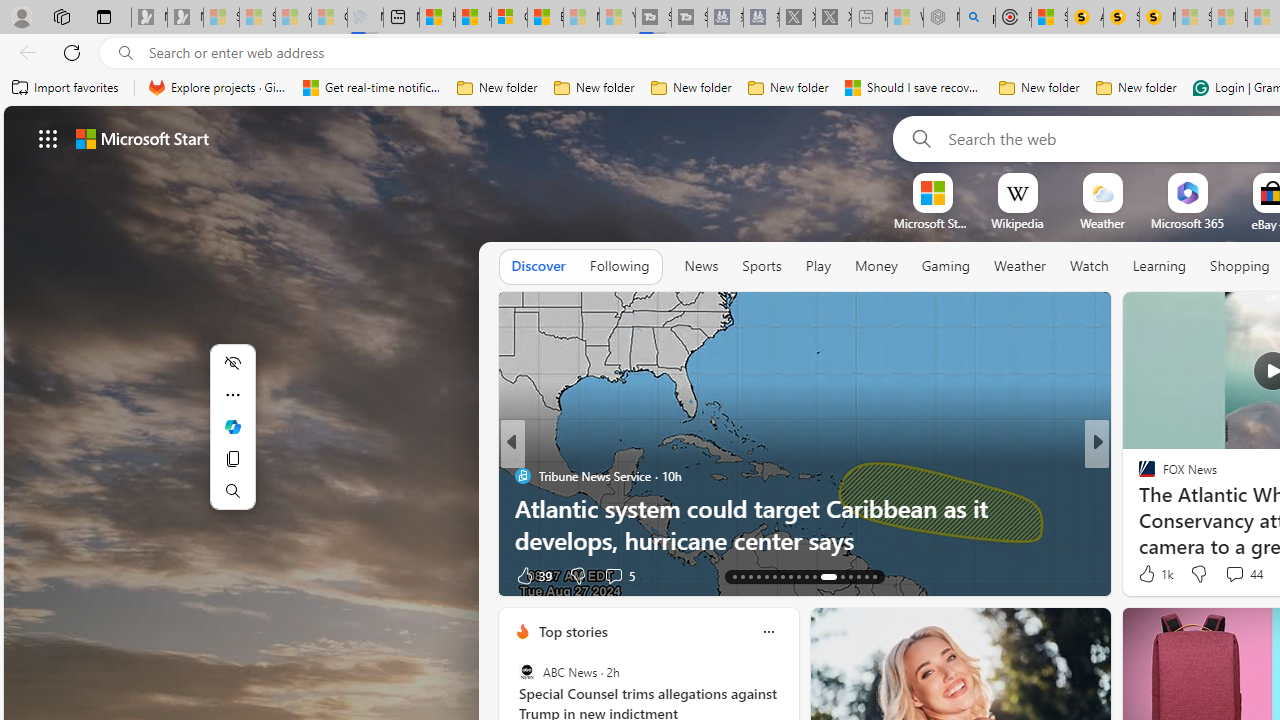 The height and width of the screenshot is (720, 1280). I want to click on Newsletter Sign Up - Sleeping, so click(185, 18).